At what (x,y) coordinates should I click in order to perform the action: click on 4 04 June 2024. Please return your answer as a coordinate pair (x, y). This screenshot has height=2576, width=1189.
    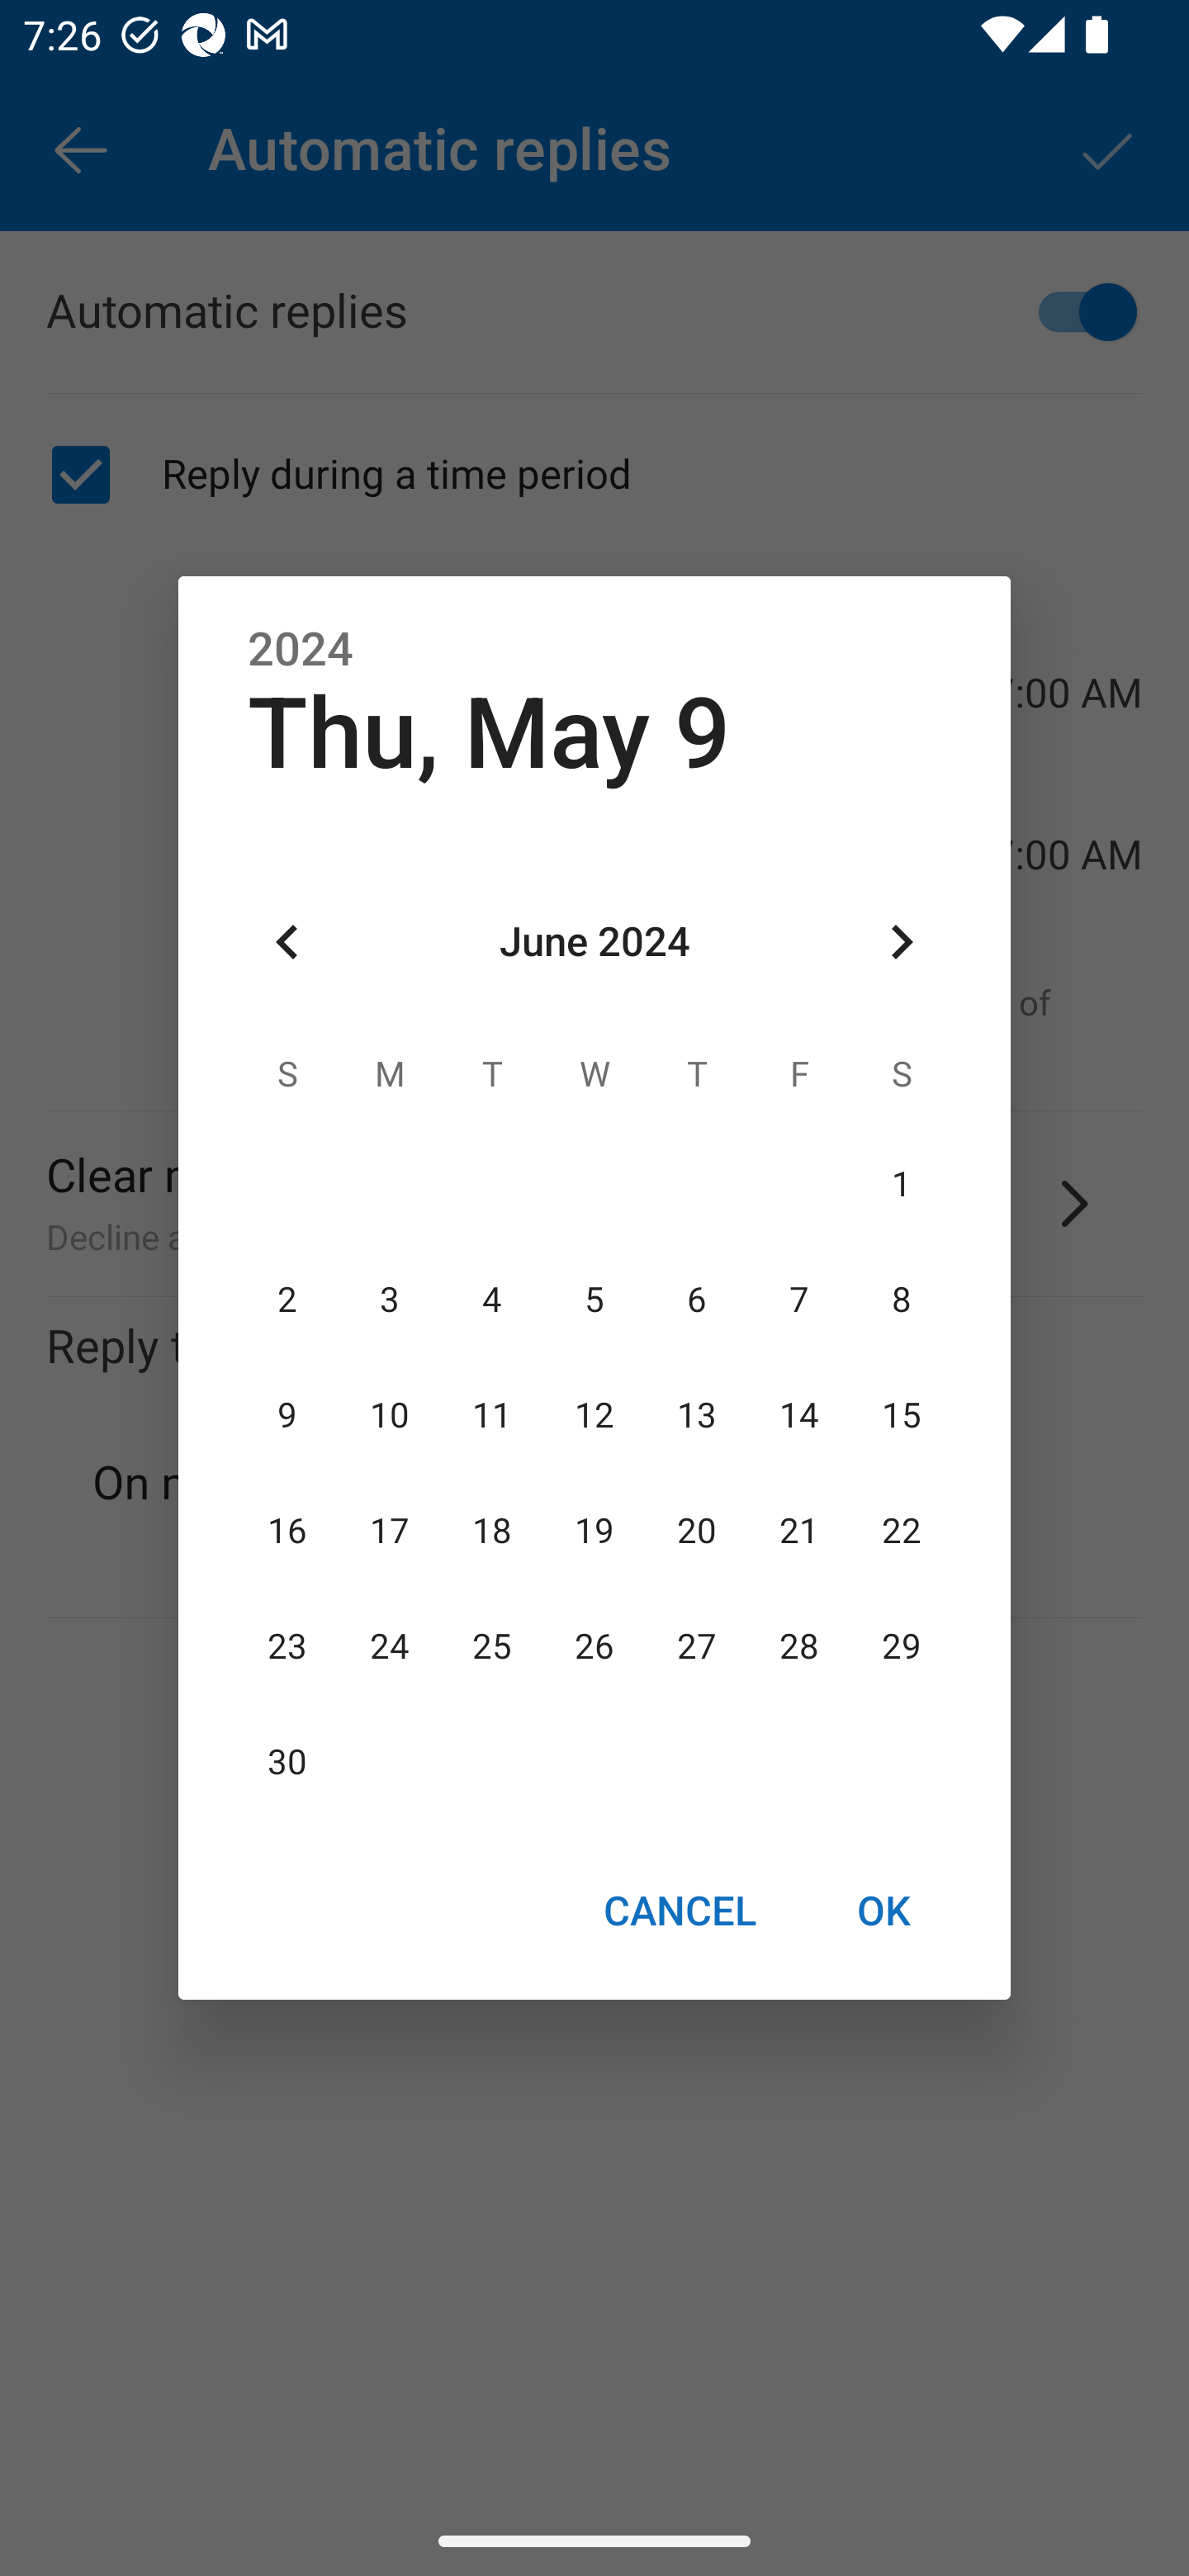
    Looking at the image, I should click on (492, 1300).